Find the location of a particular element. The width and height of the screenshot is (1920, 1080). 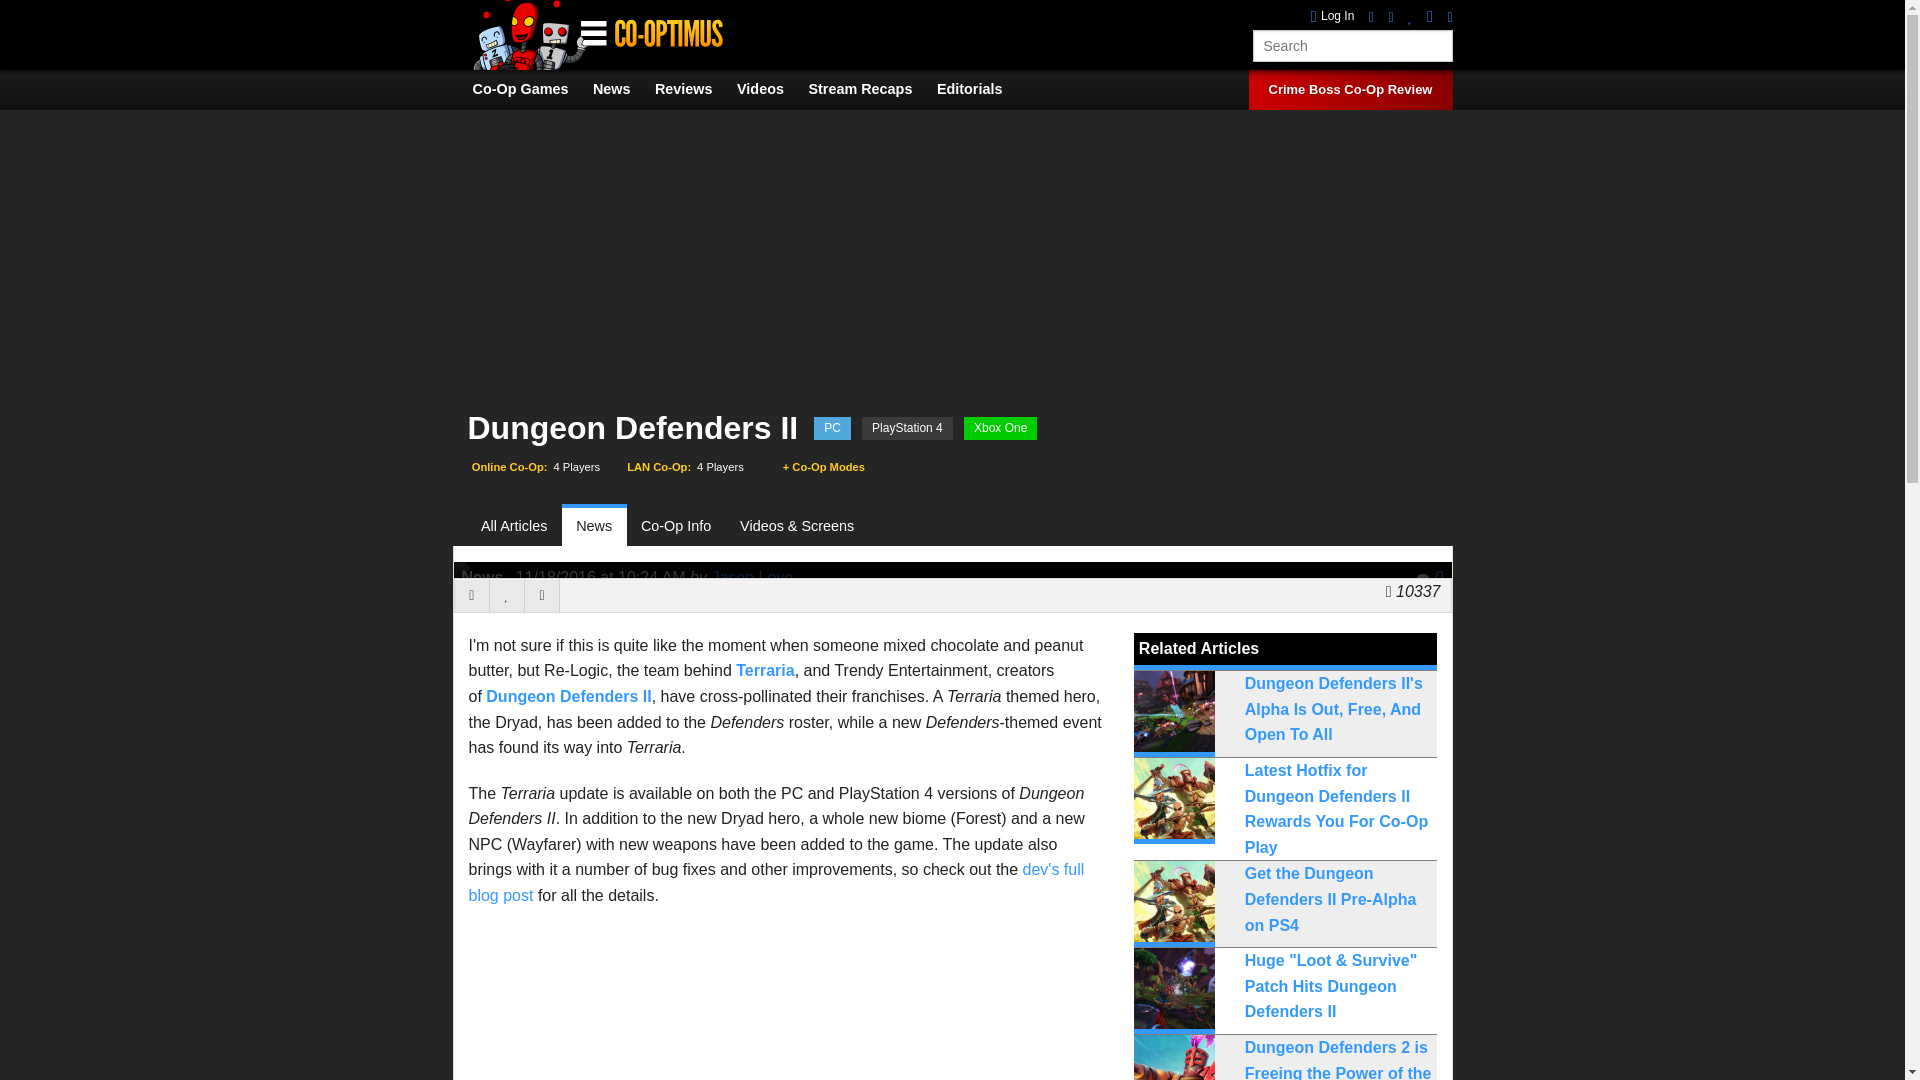

Editorials is located at coordinates (980, 89).